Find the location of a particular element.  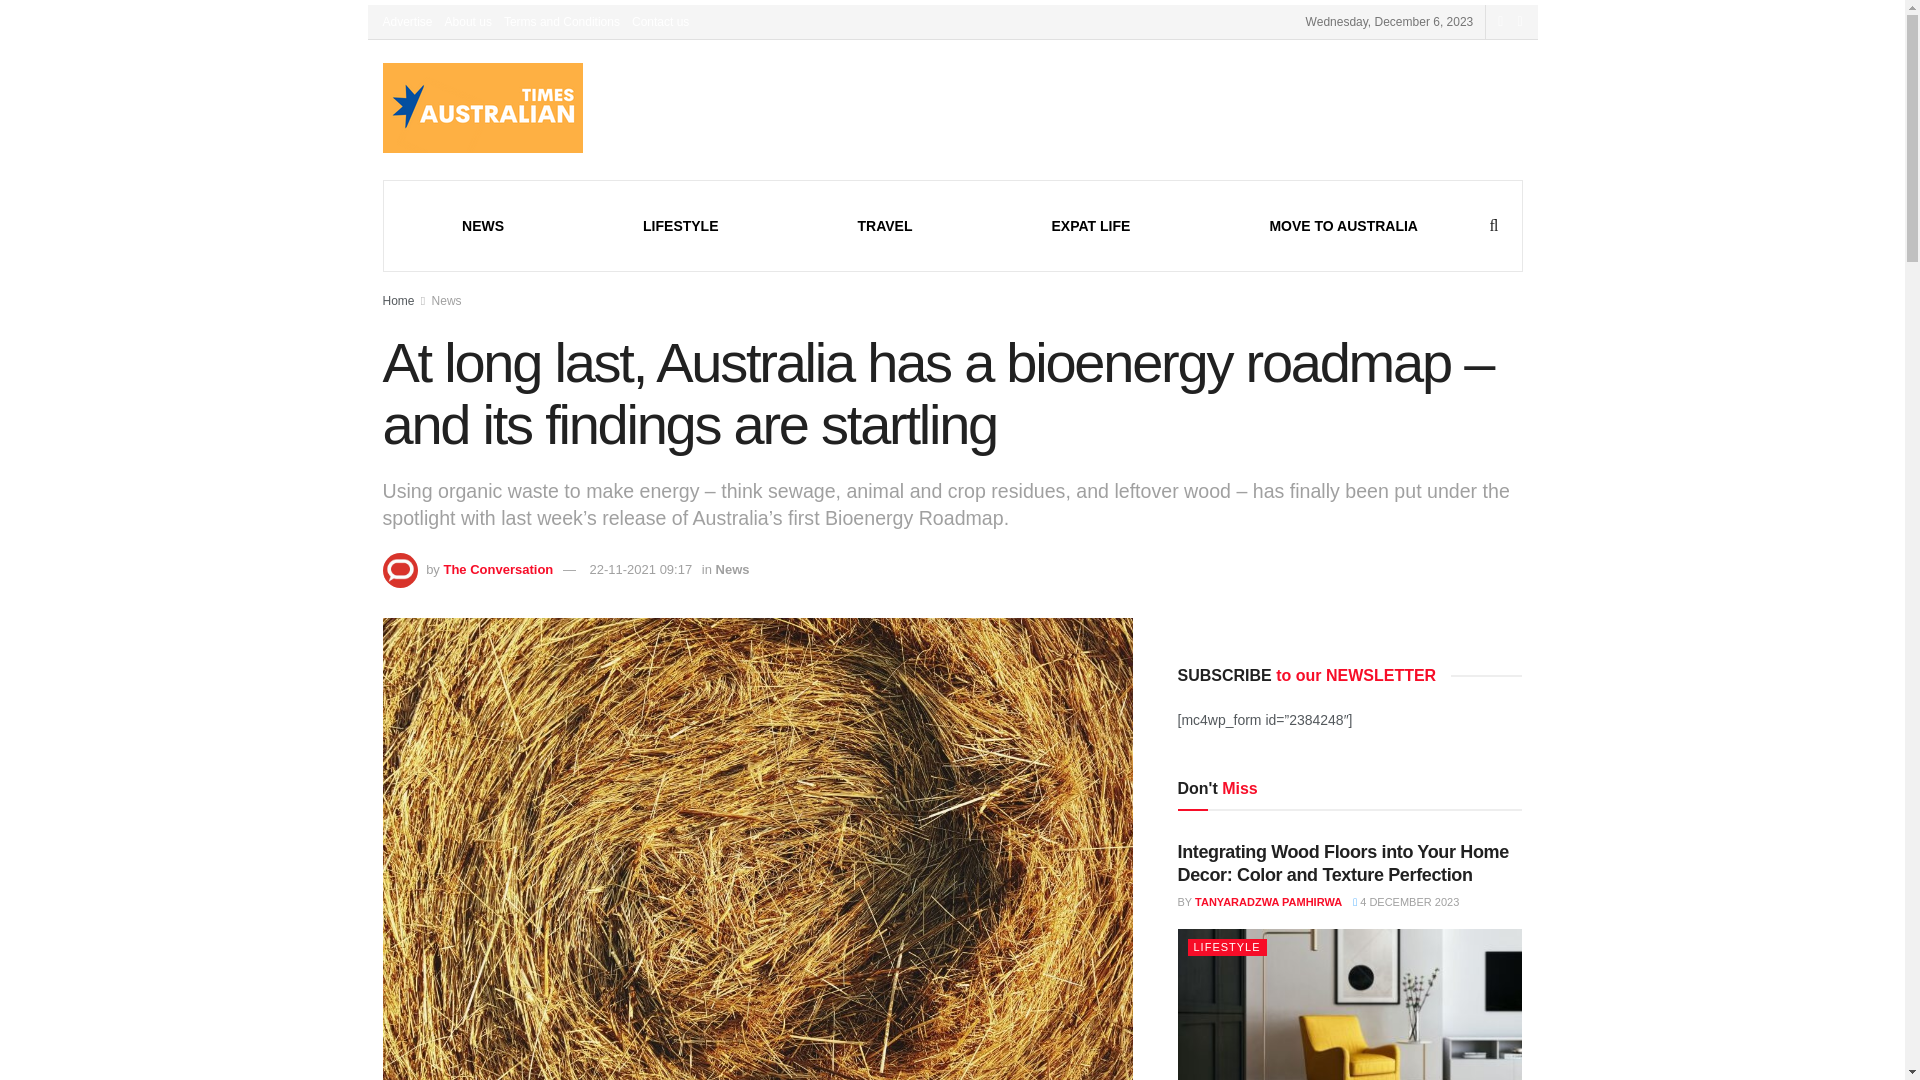

LIFESTYLE is located at coordinates (680, 225).